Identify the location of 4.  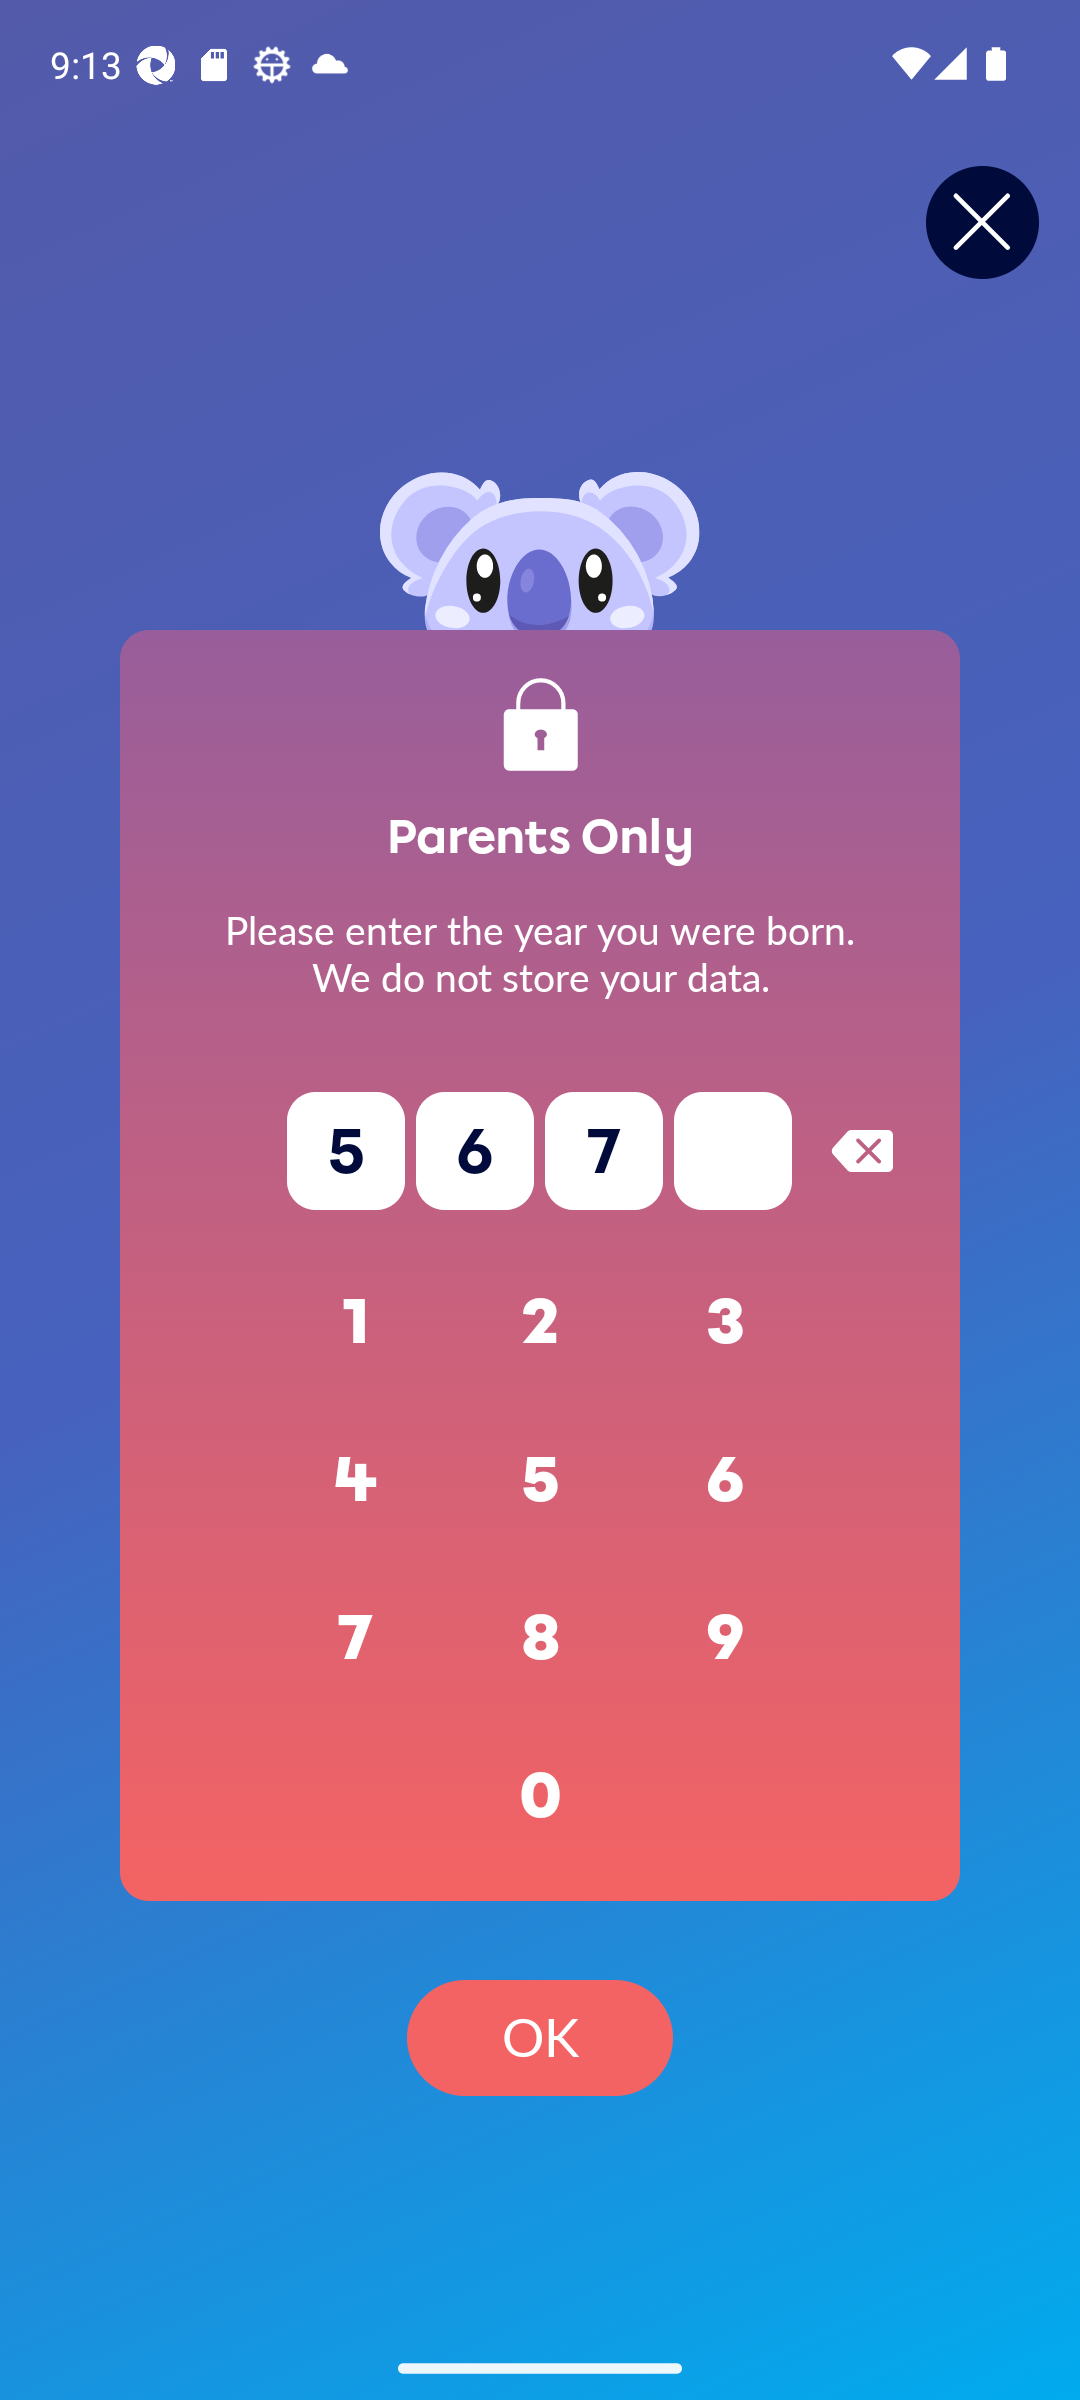
(356, 1480).